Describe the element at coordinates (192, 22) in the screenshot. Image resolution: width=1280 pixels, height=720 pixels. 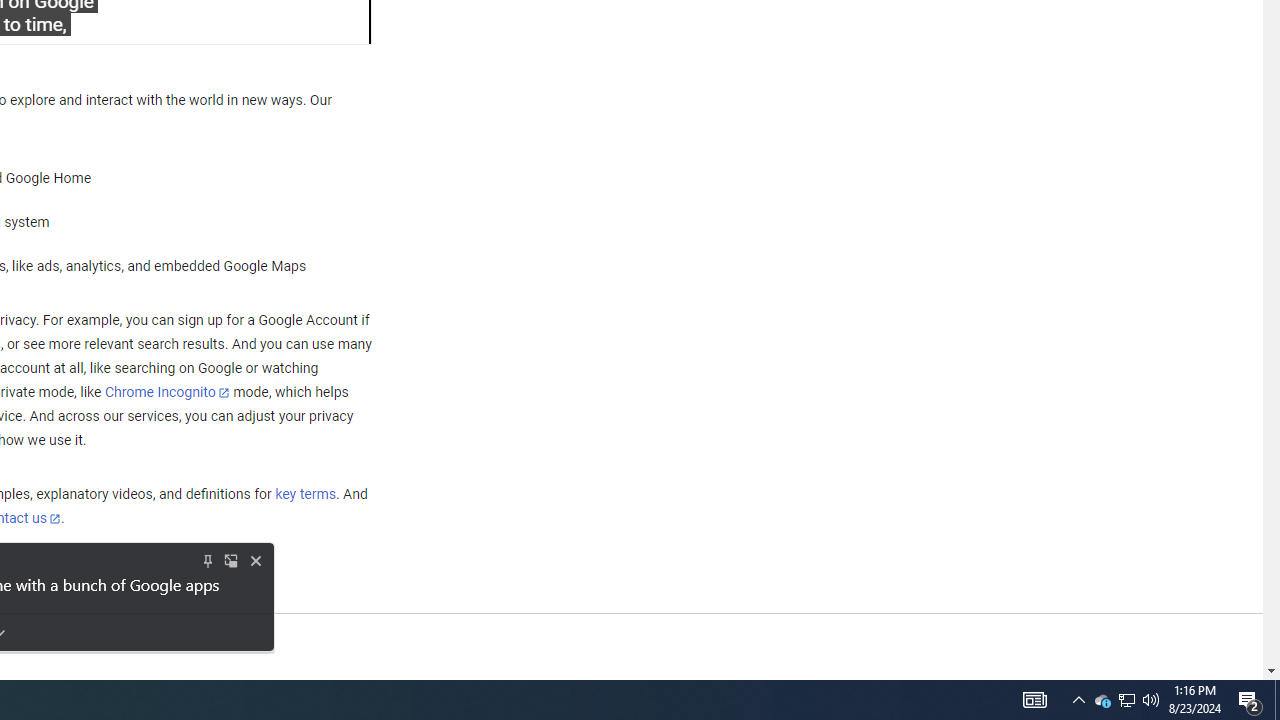
I see `Subtitles/closed captions unavailable` at that location.